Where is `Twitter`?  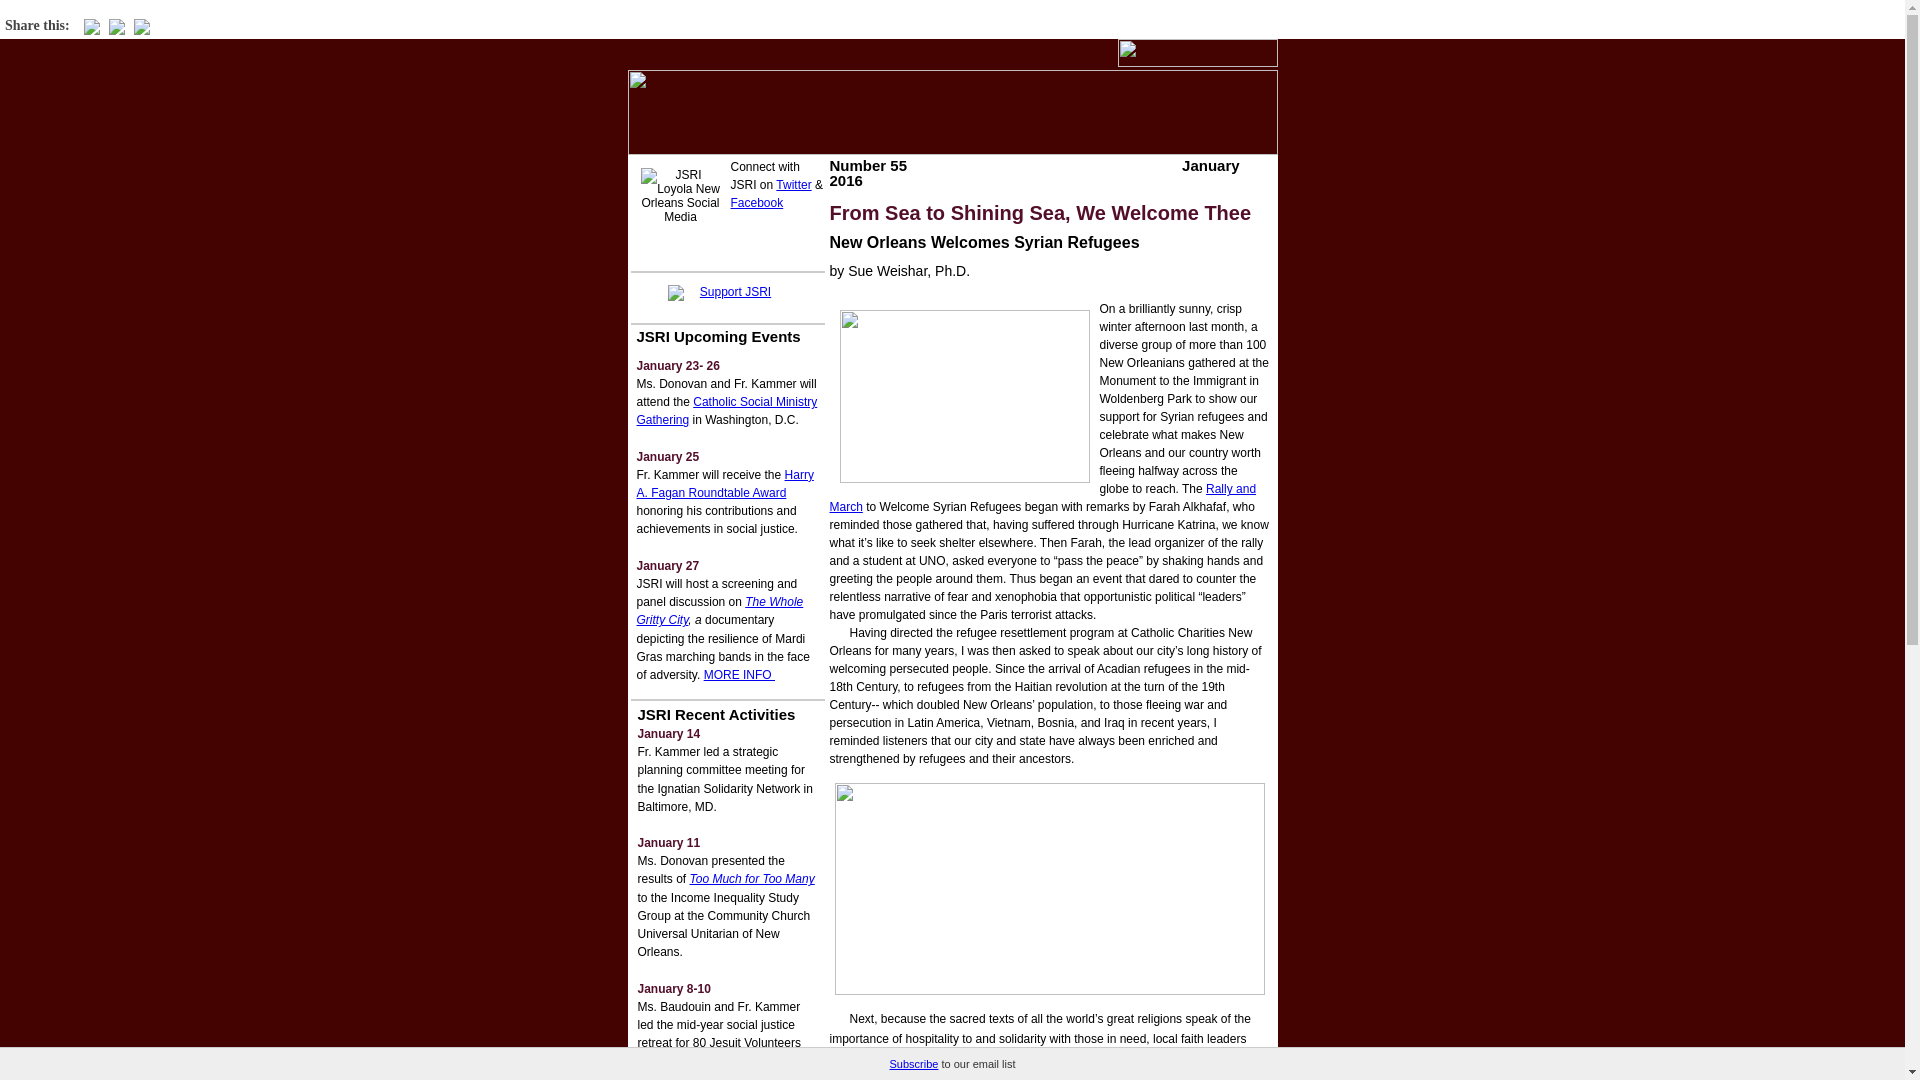 Twitter is located at coordinates (792, 185).